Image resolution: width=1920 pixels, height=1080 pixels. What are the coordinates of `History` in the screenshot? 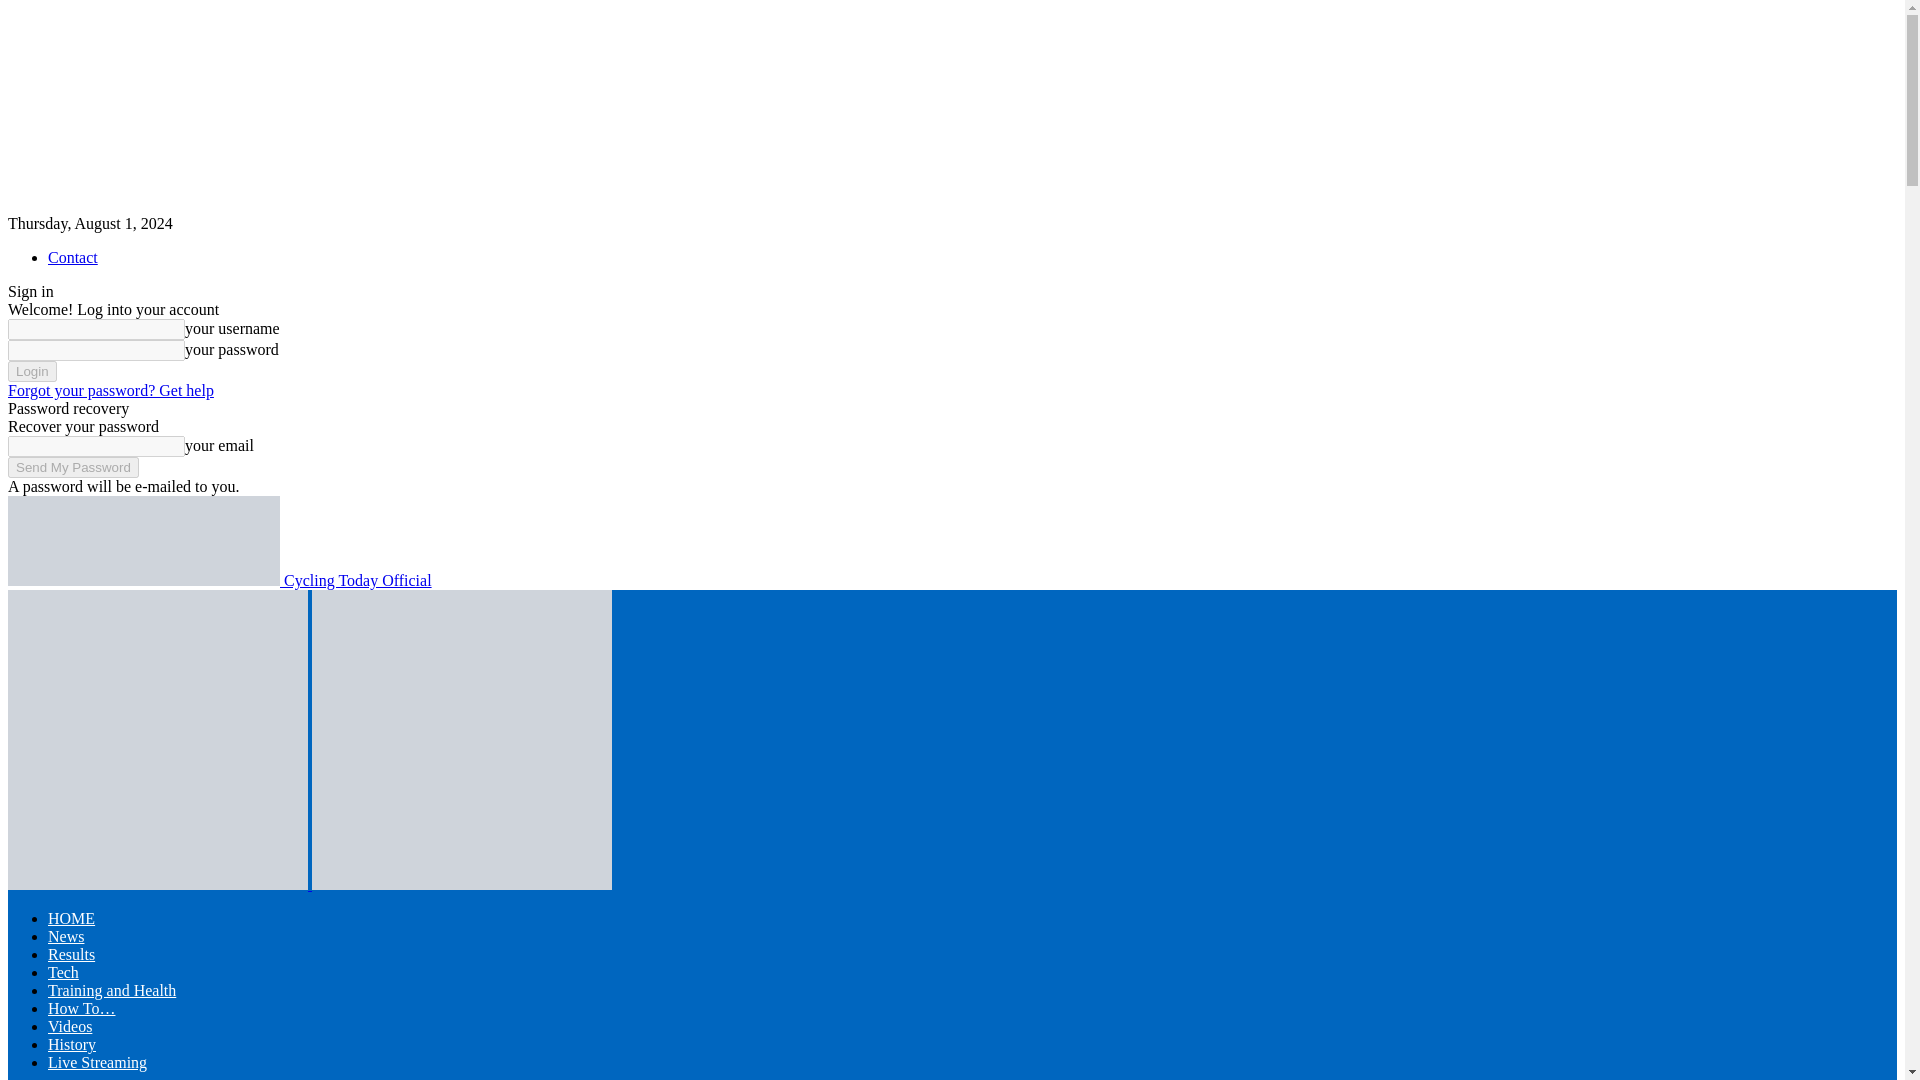 It's located at (72, 1044).